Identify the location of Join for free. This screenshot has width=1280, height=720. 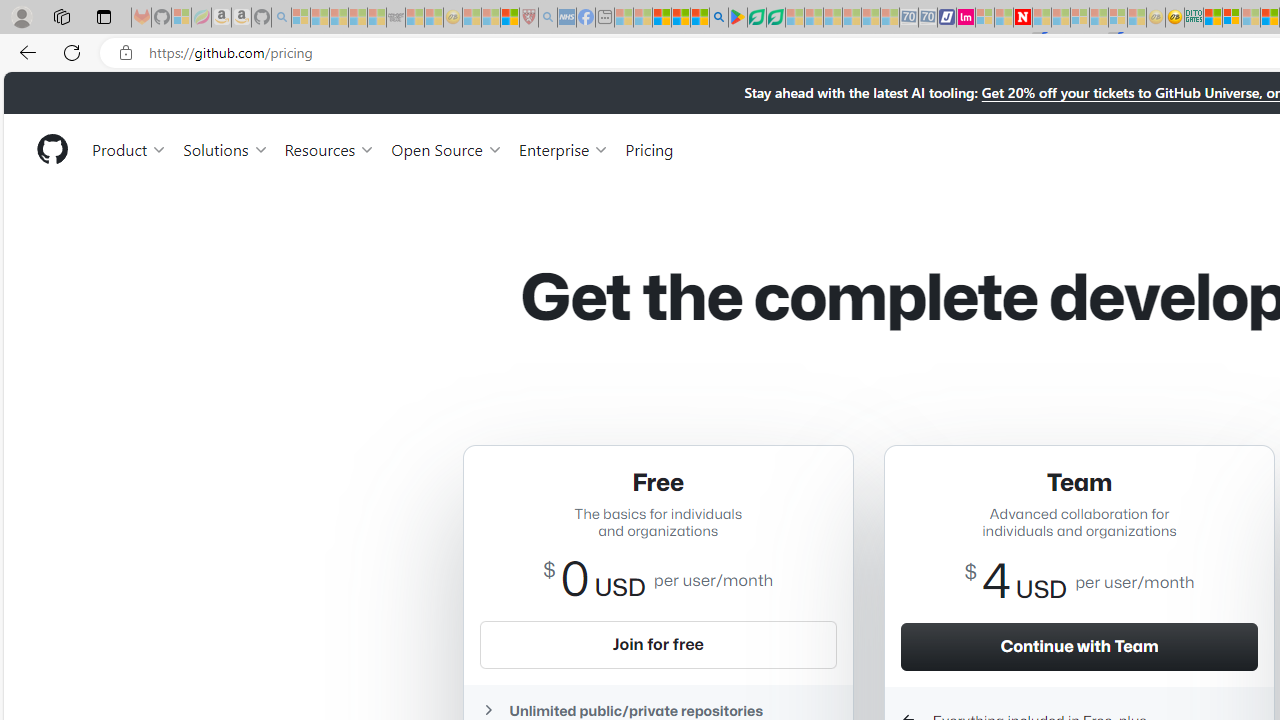
(658, 644).